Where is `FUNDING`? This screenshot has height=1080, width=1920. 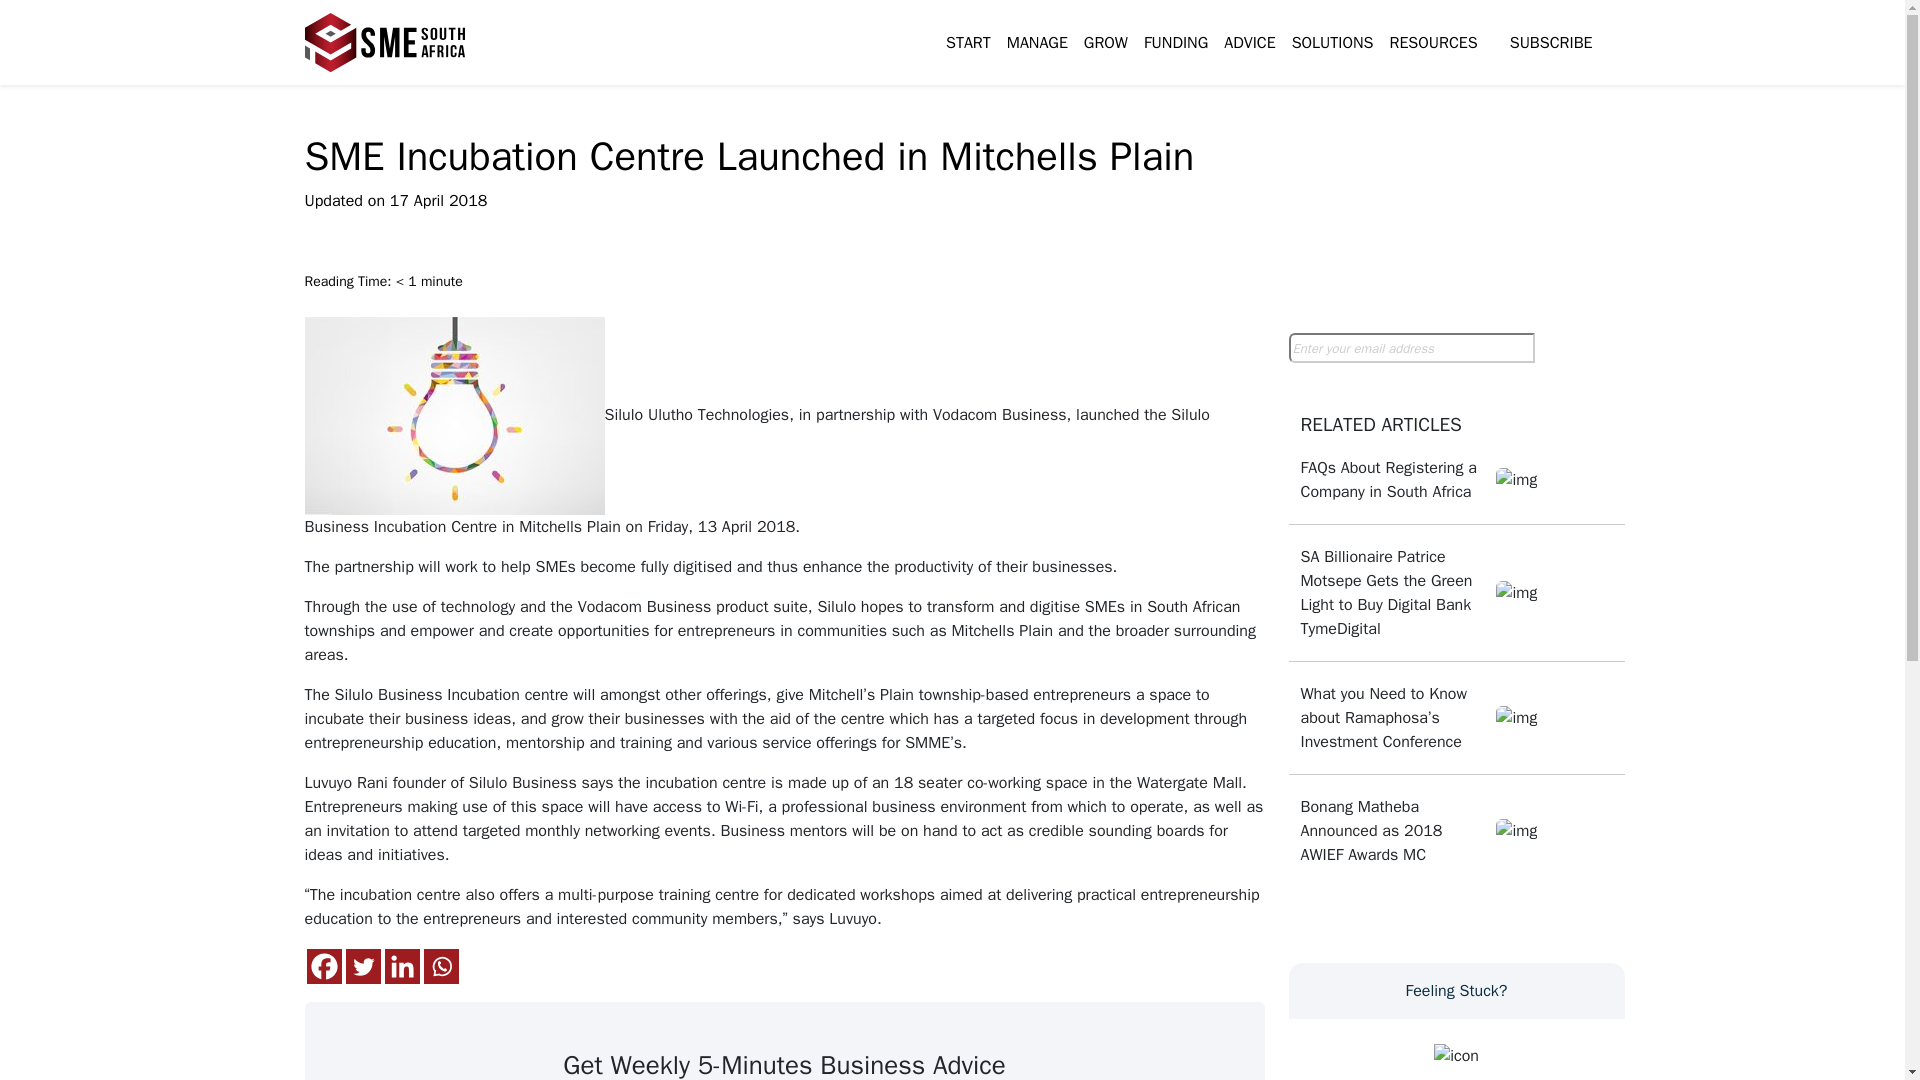 FUNDING is located at coordinates (1176, 42).